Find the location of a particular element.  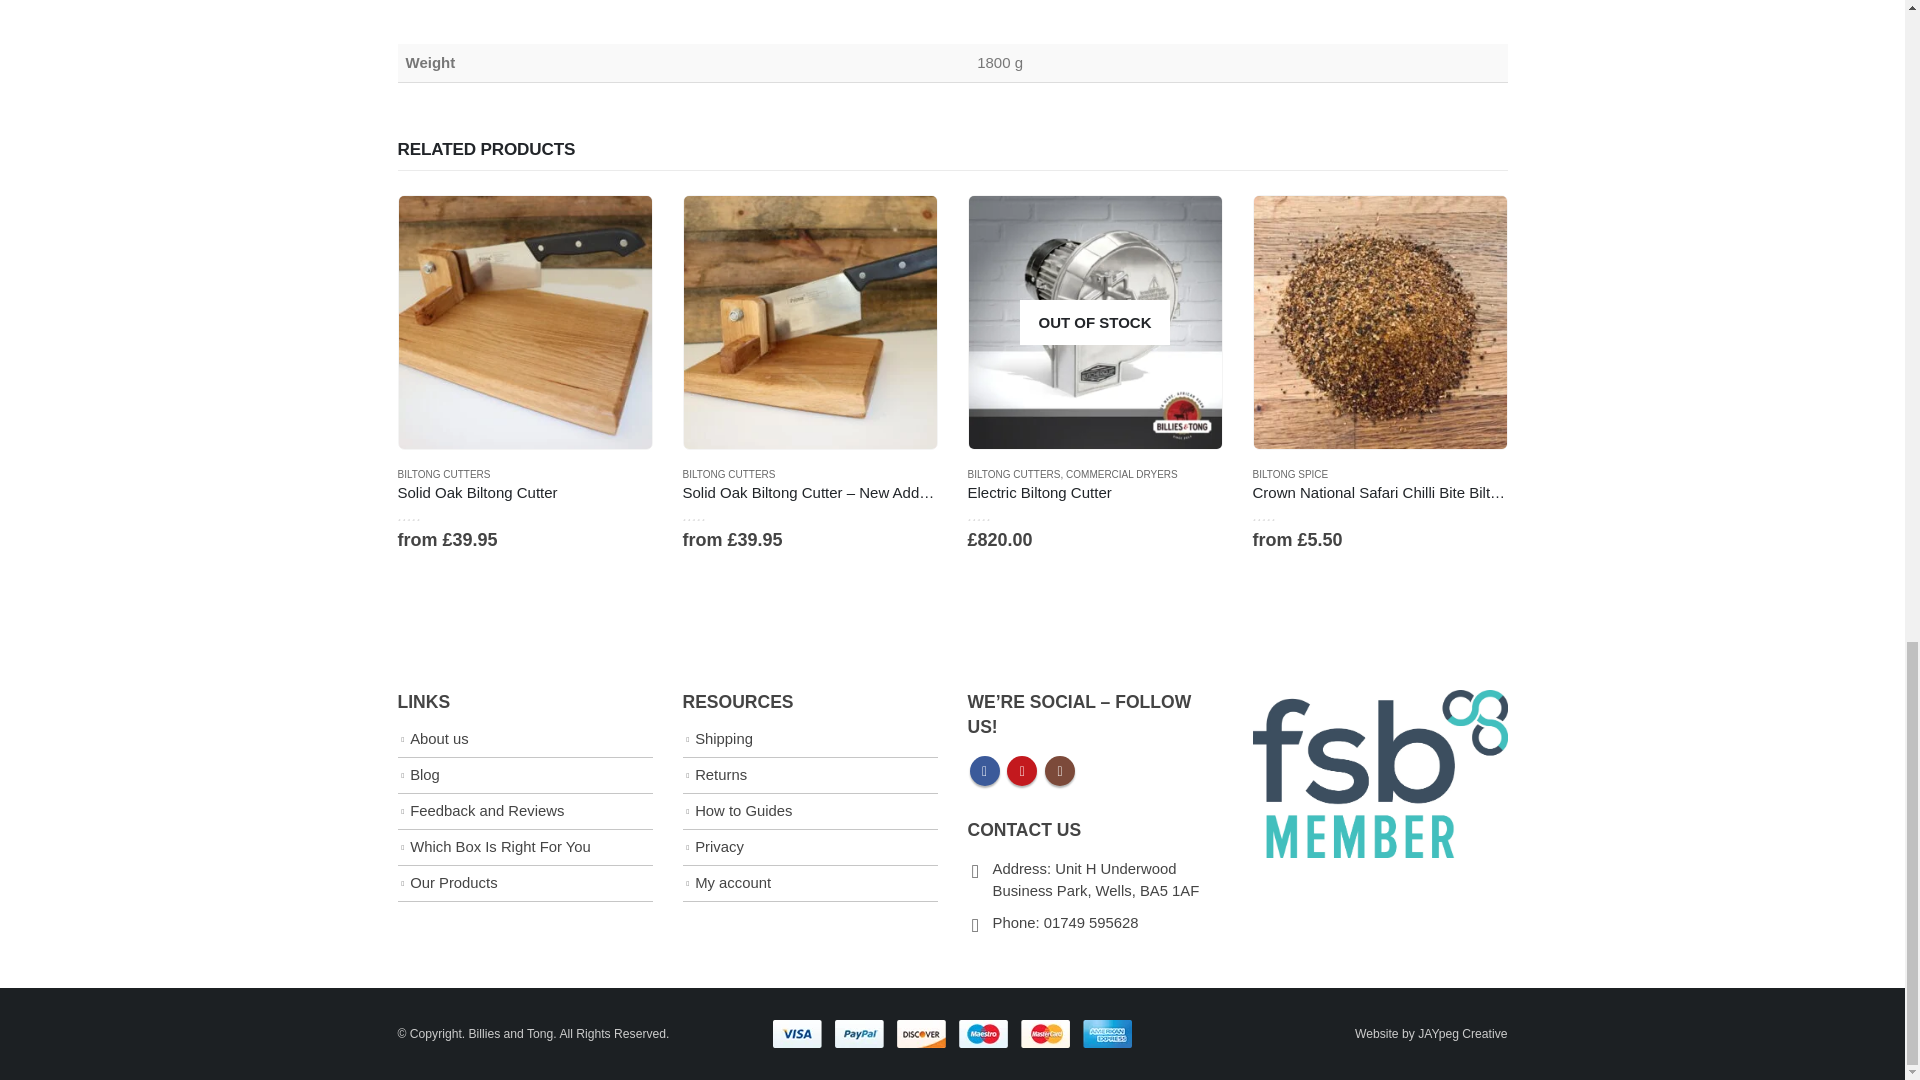

0 is located at coordinates (714, 514).